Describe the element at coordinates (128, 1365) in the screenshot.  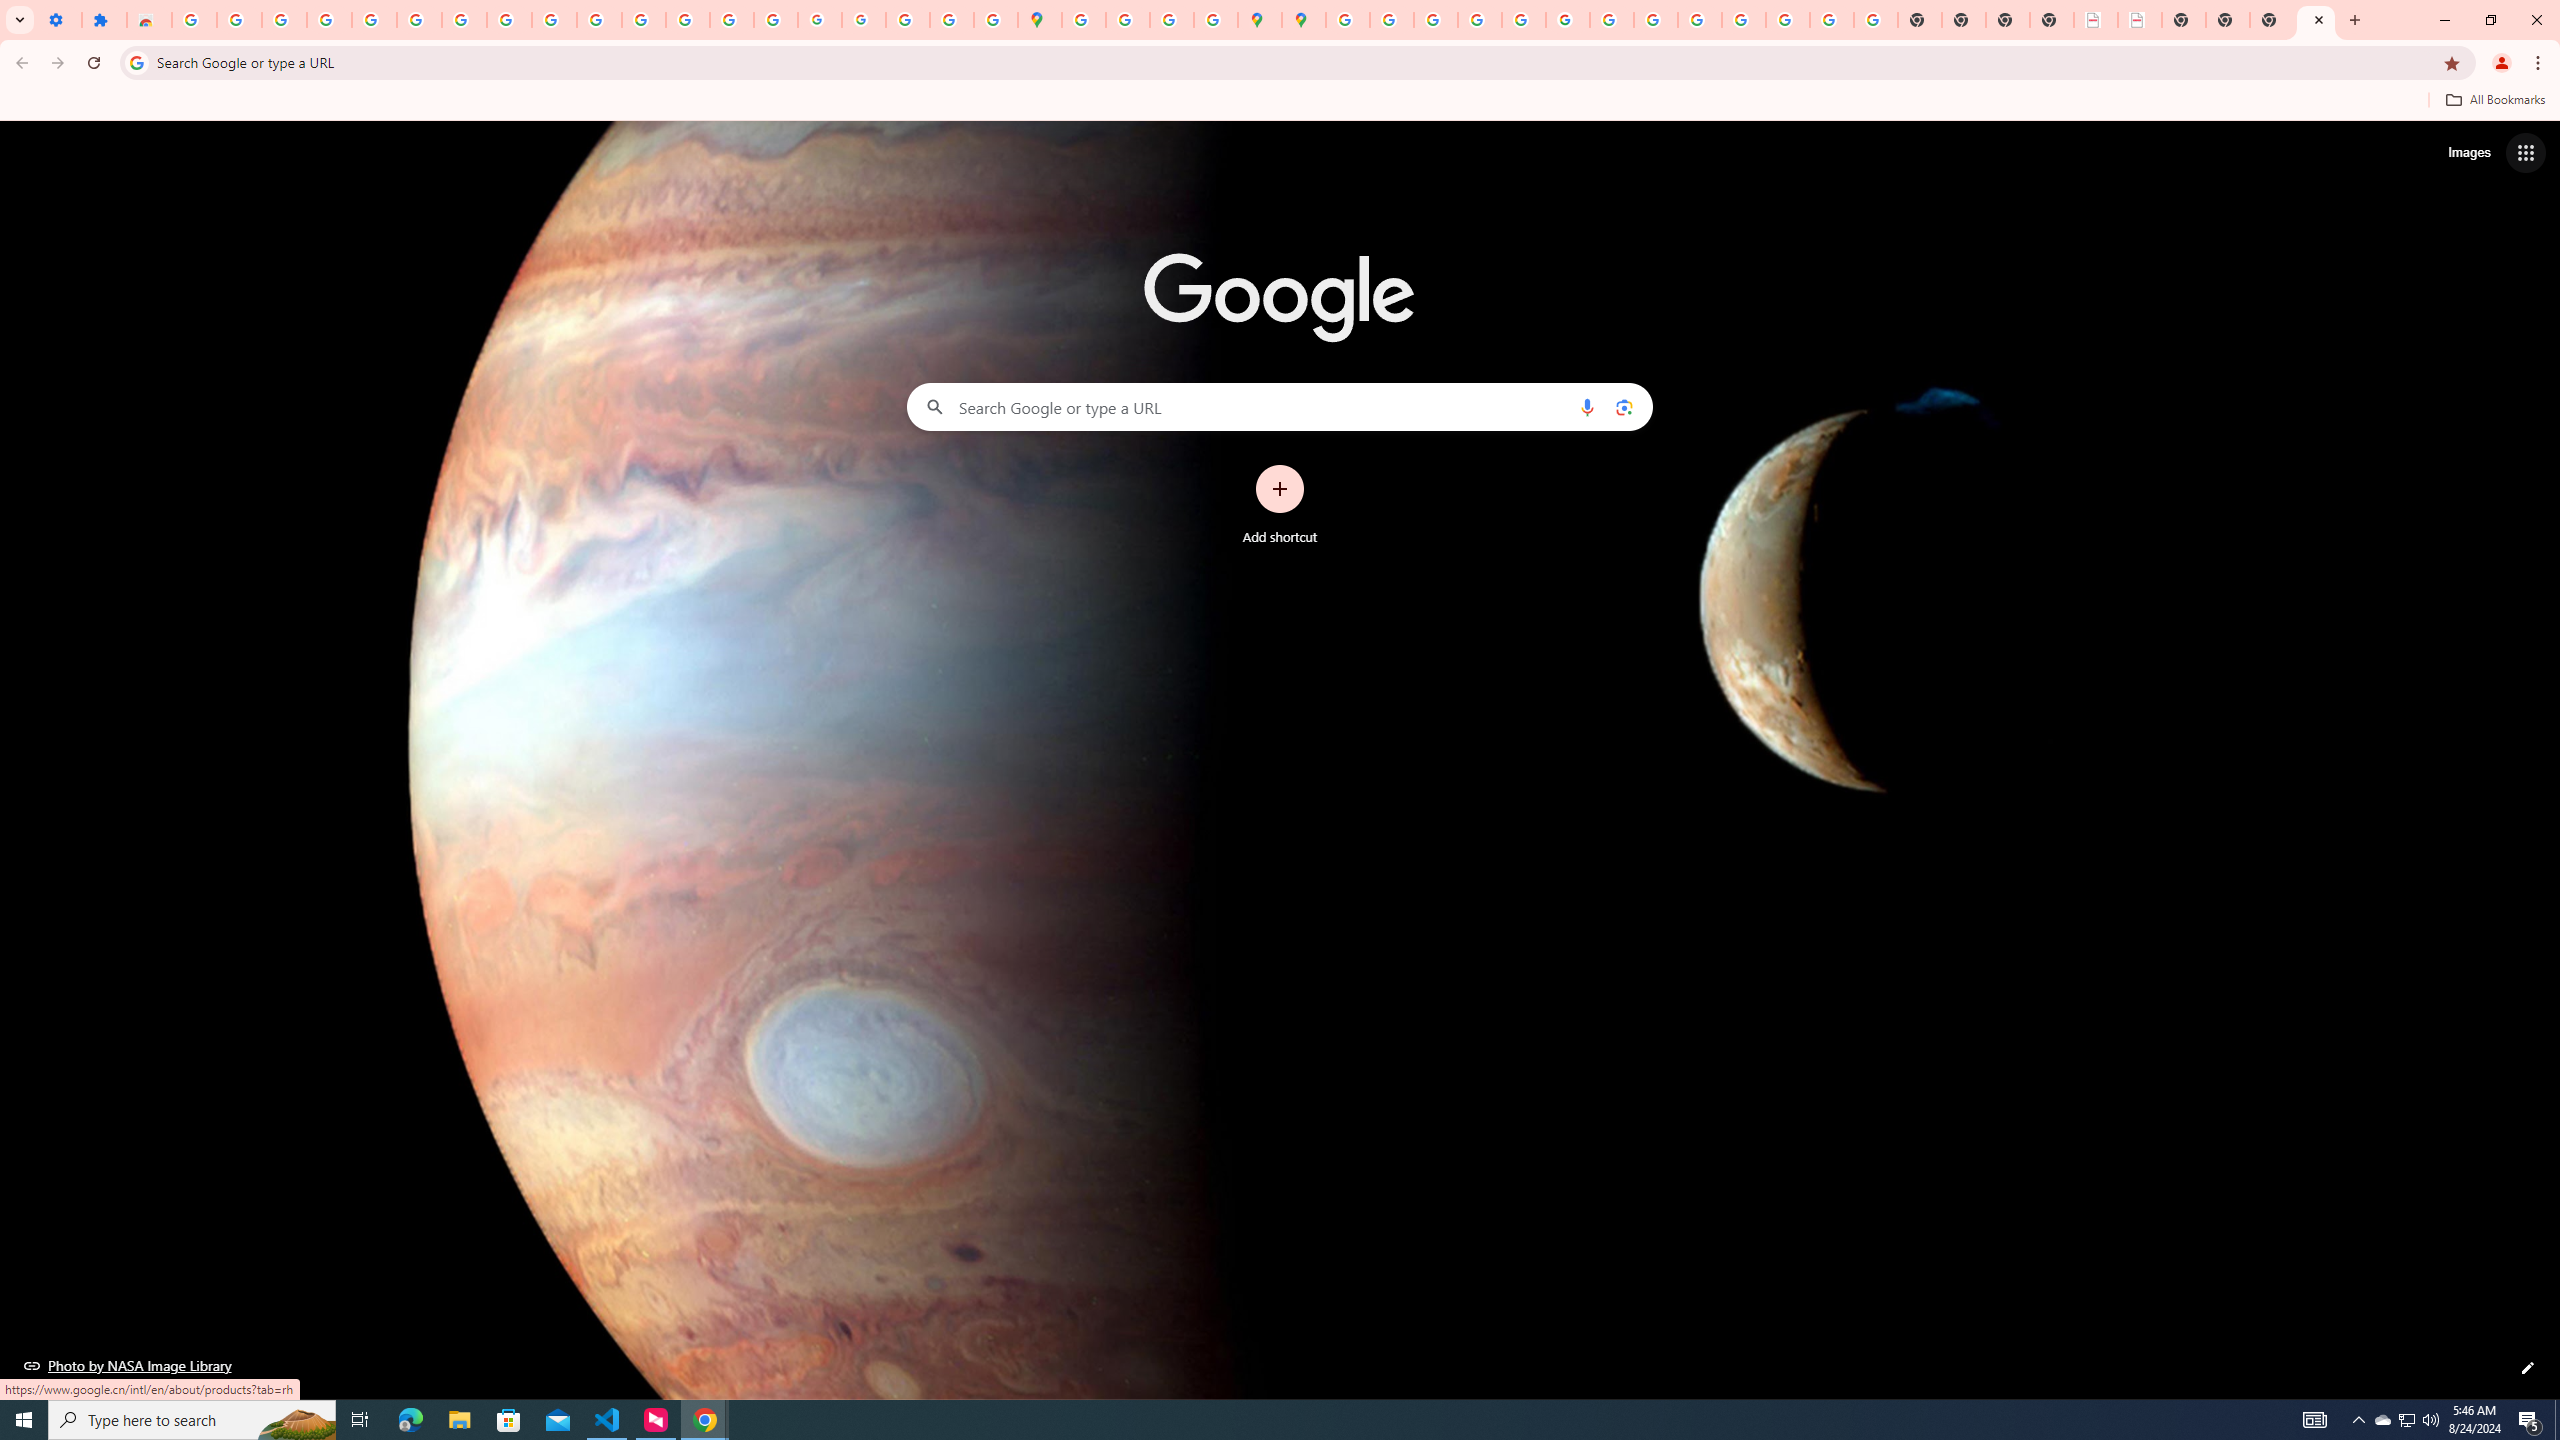
I see `Photo by NASA Image Library` at that location.